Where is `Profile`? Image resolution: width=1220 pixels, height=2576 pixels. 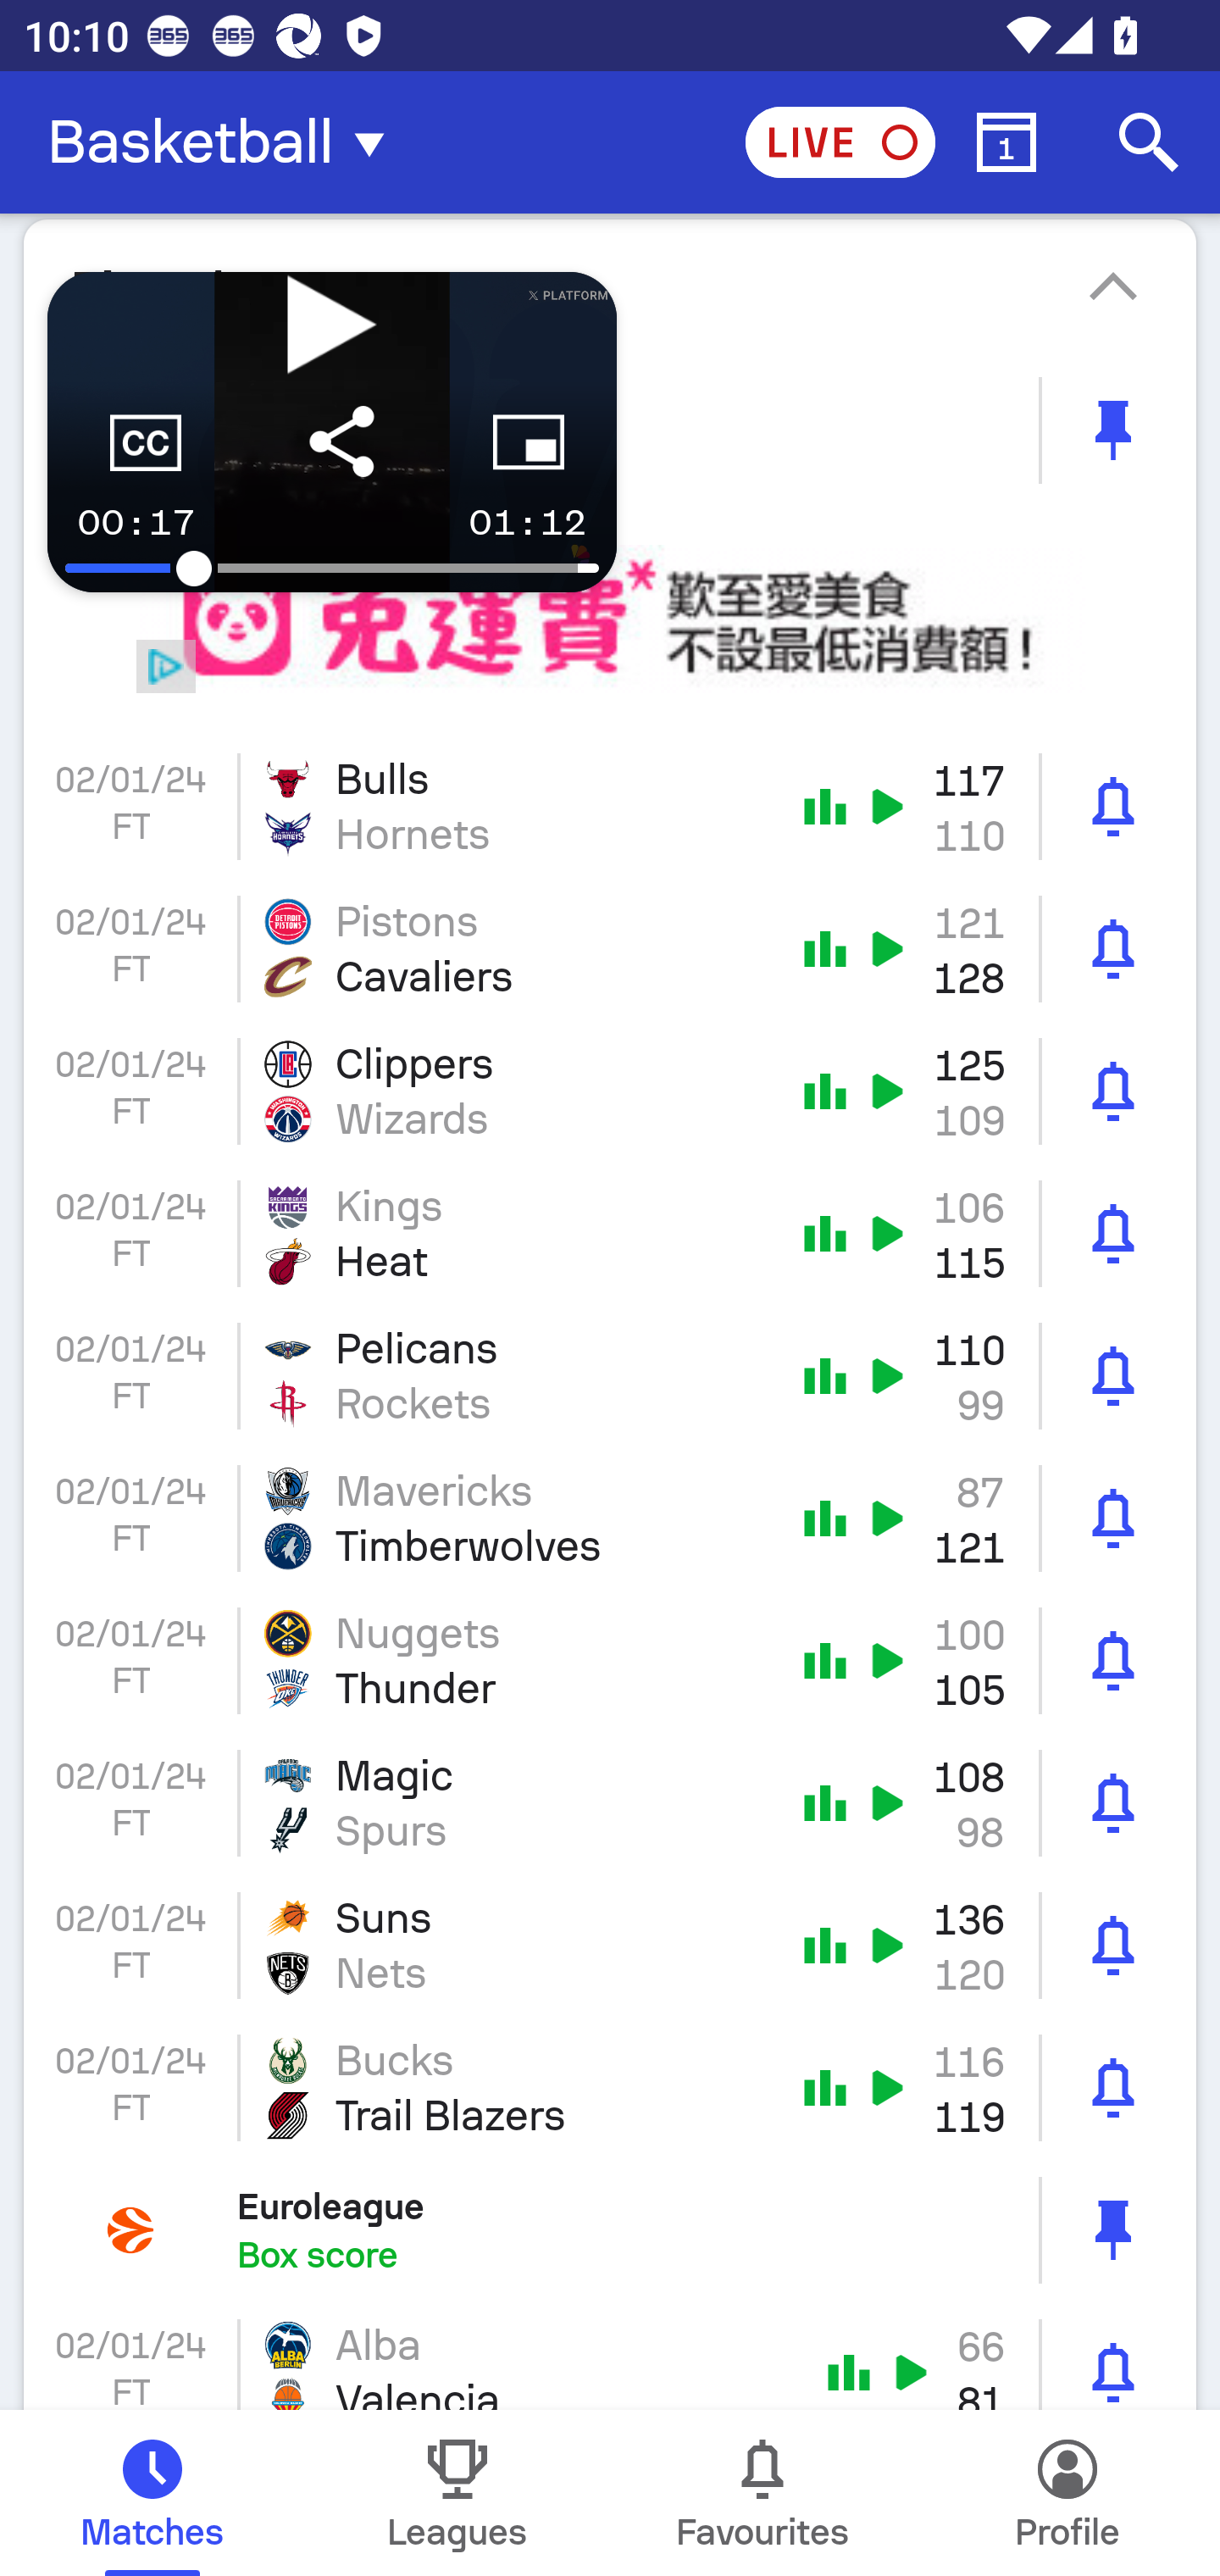 Profile is located at coordinates (1067, 2493).